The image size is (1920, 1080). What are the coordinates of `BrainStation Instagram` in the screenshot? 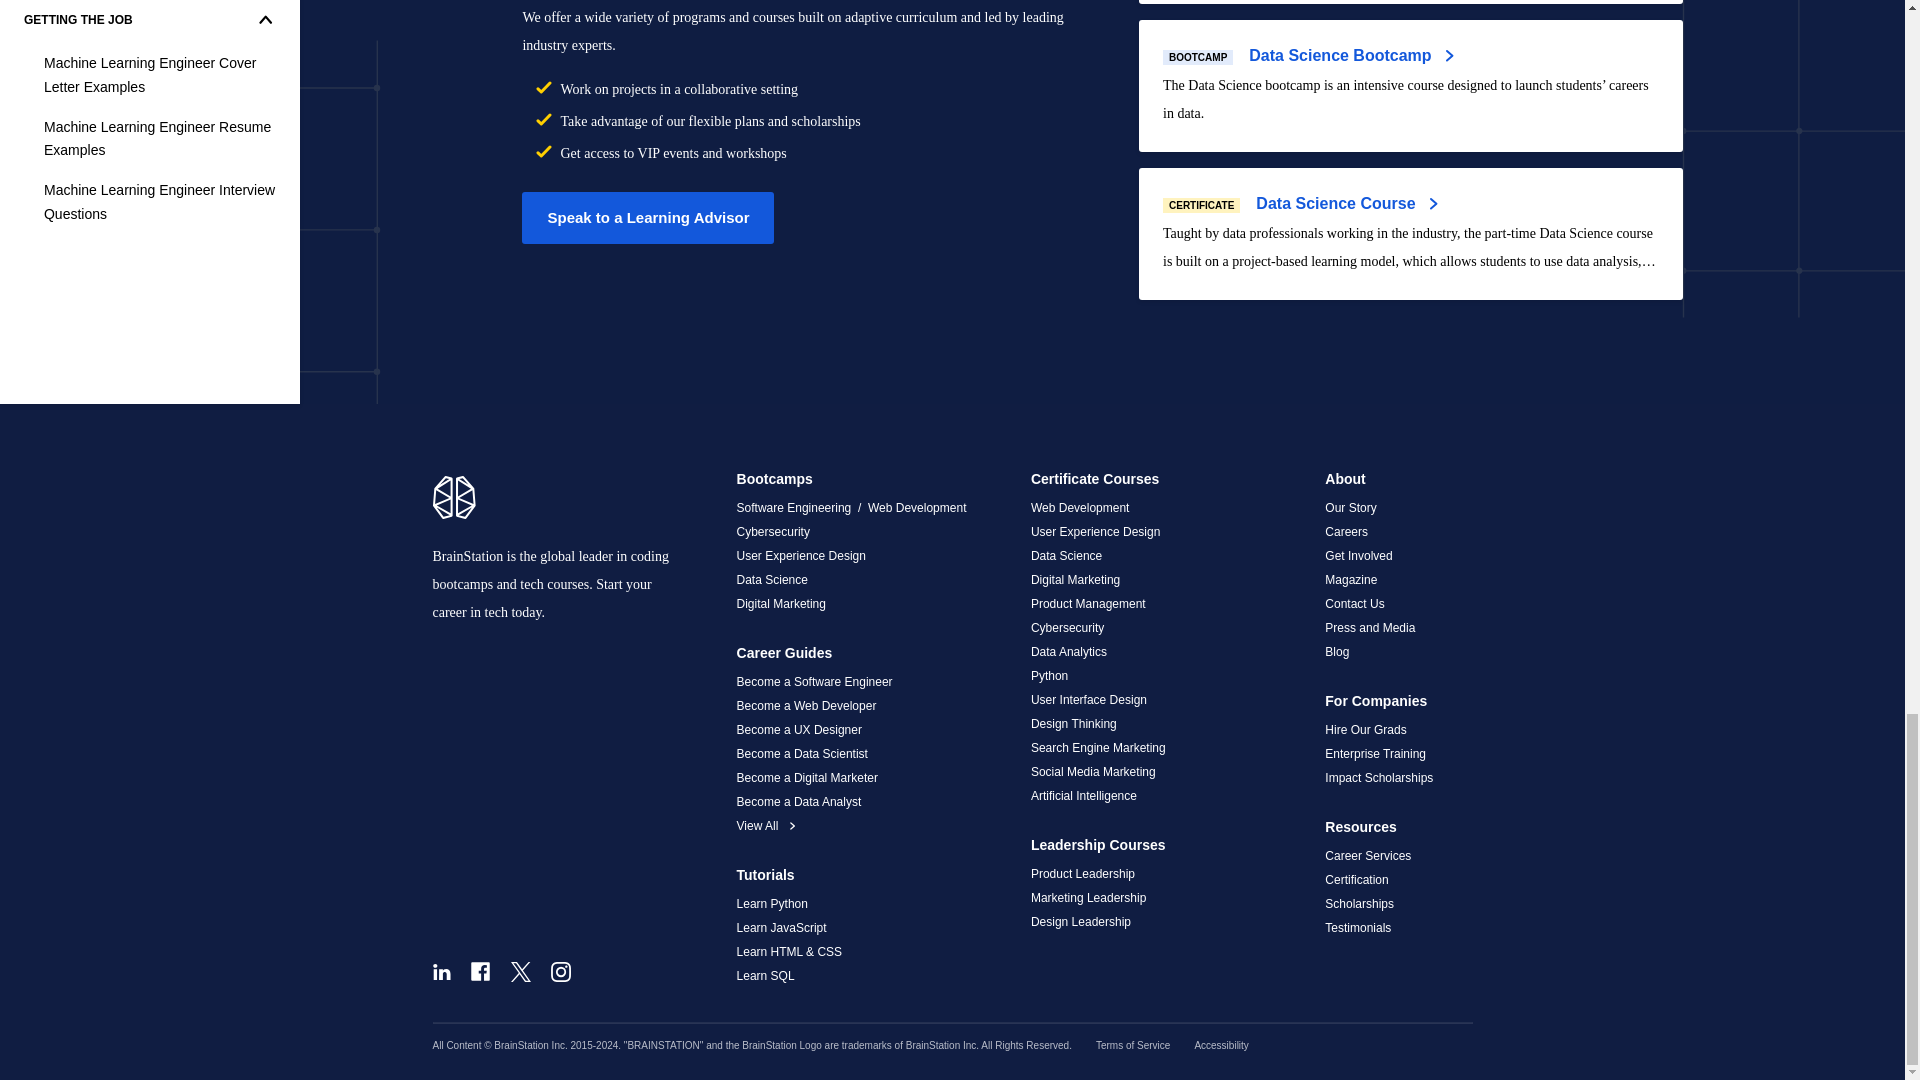 It's located at (560, 970).